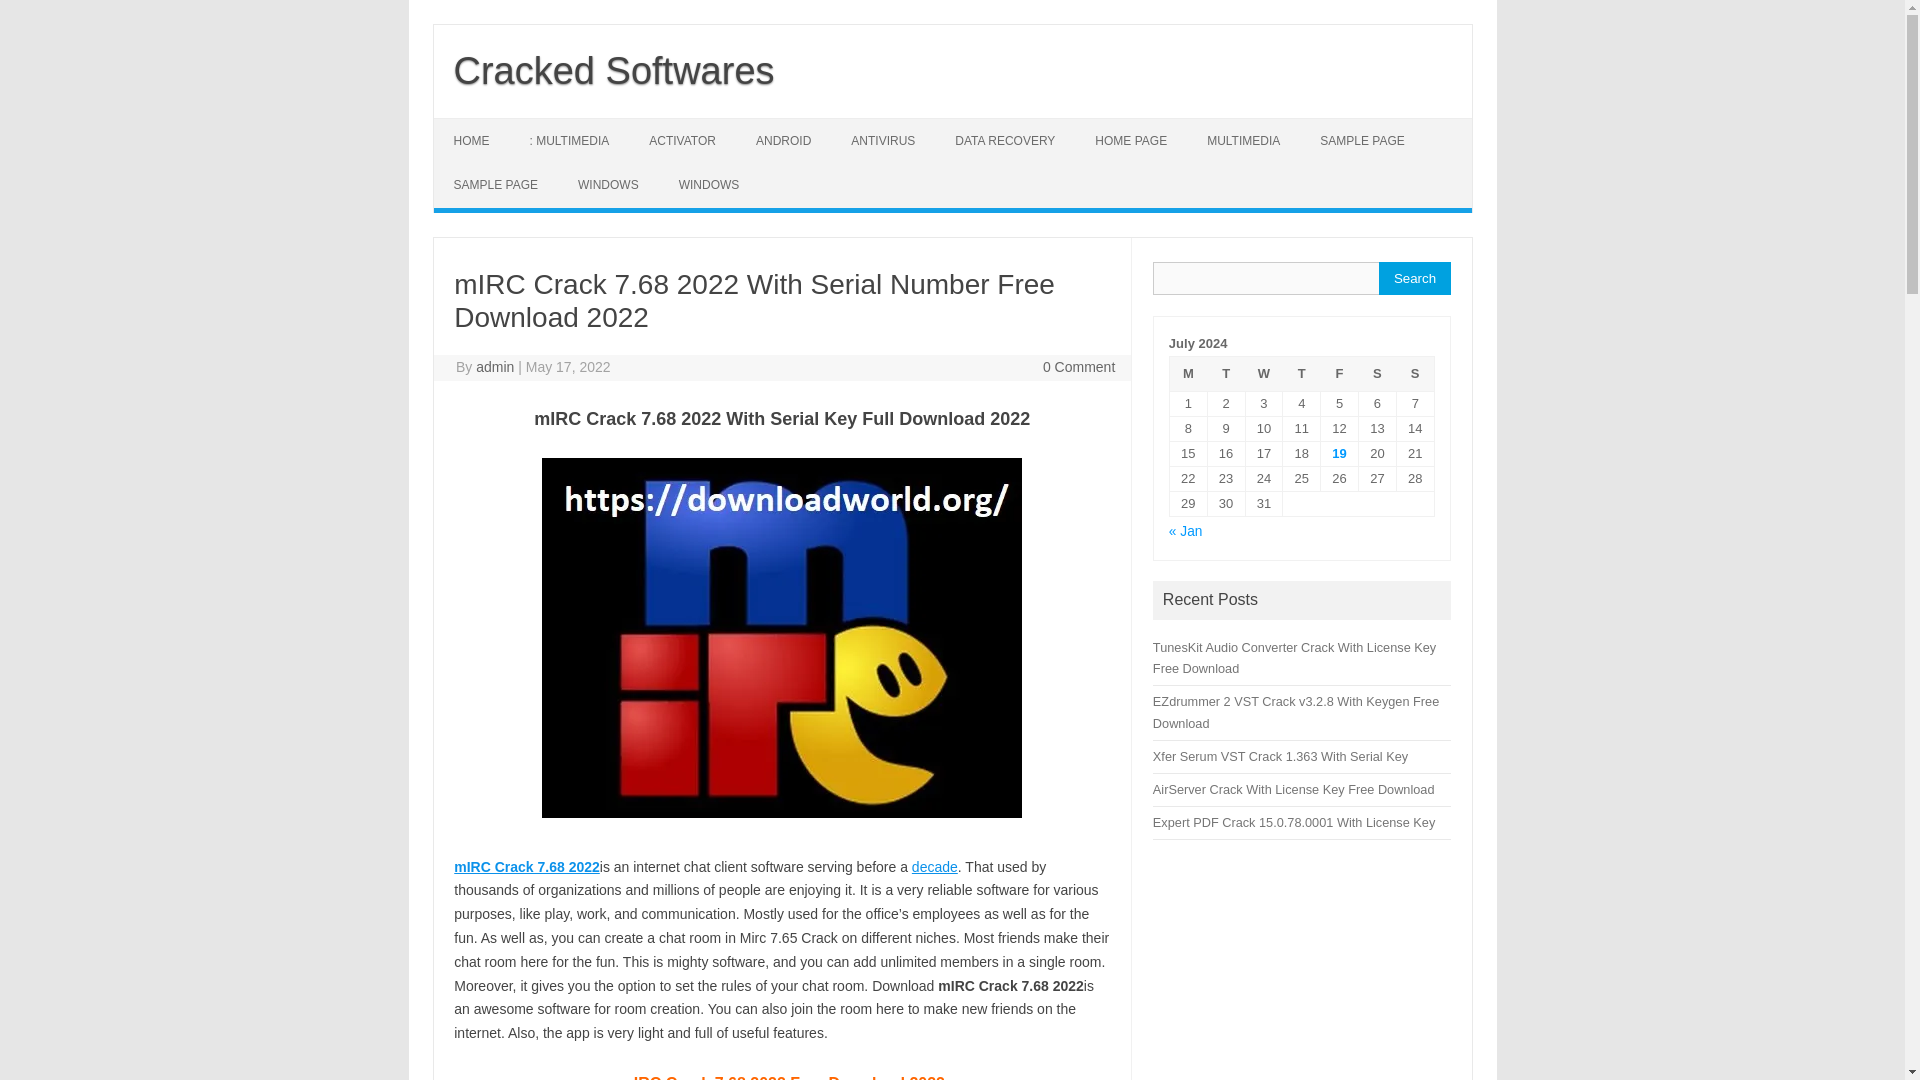 The image size is (1920, 1080). I want to click on Tuesday, so click(1226, 373).